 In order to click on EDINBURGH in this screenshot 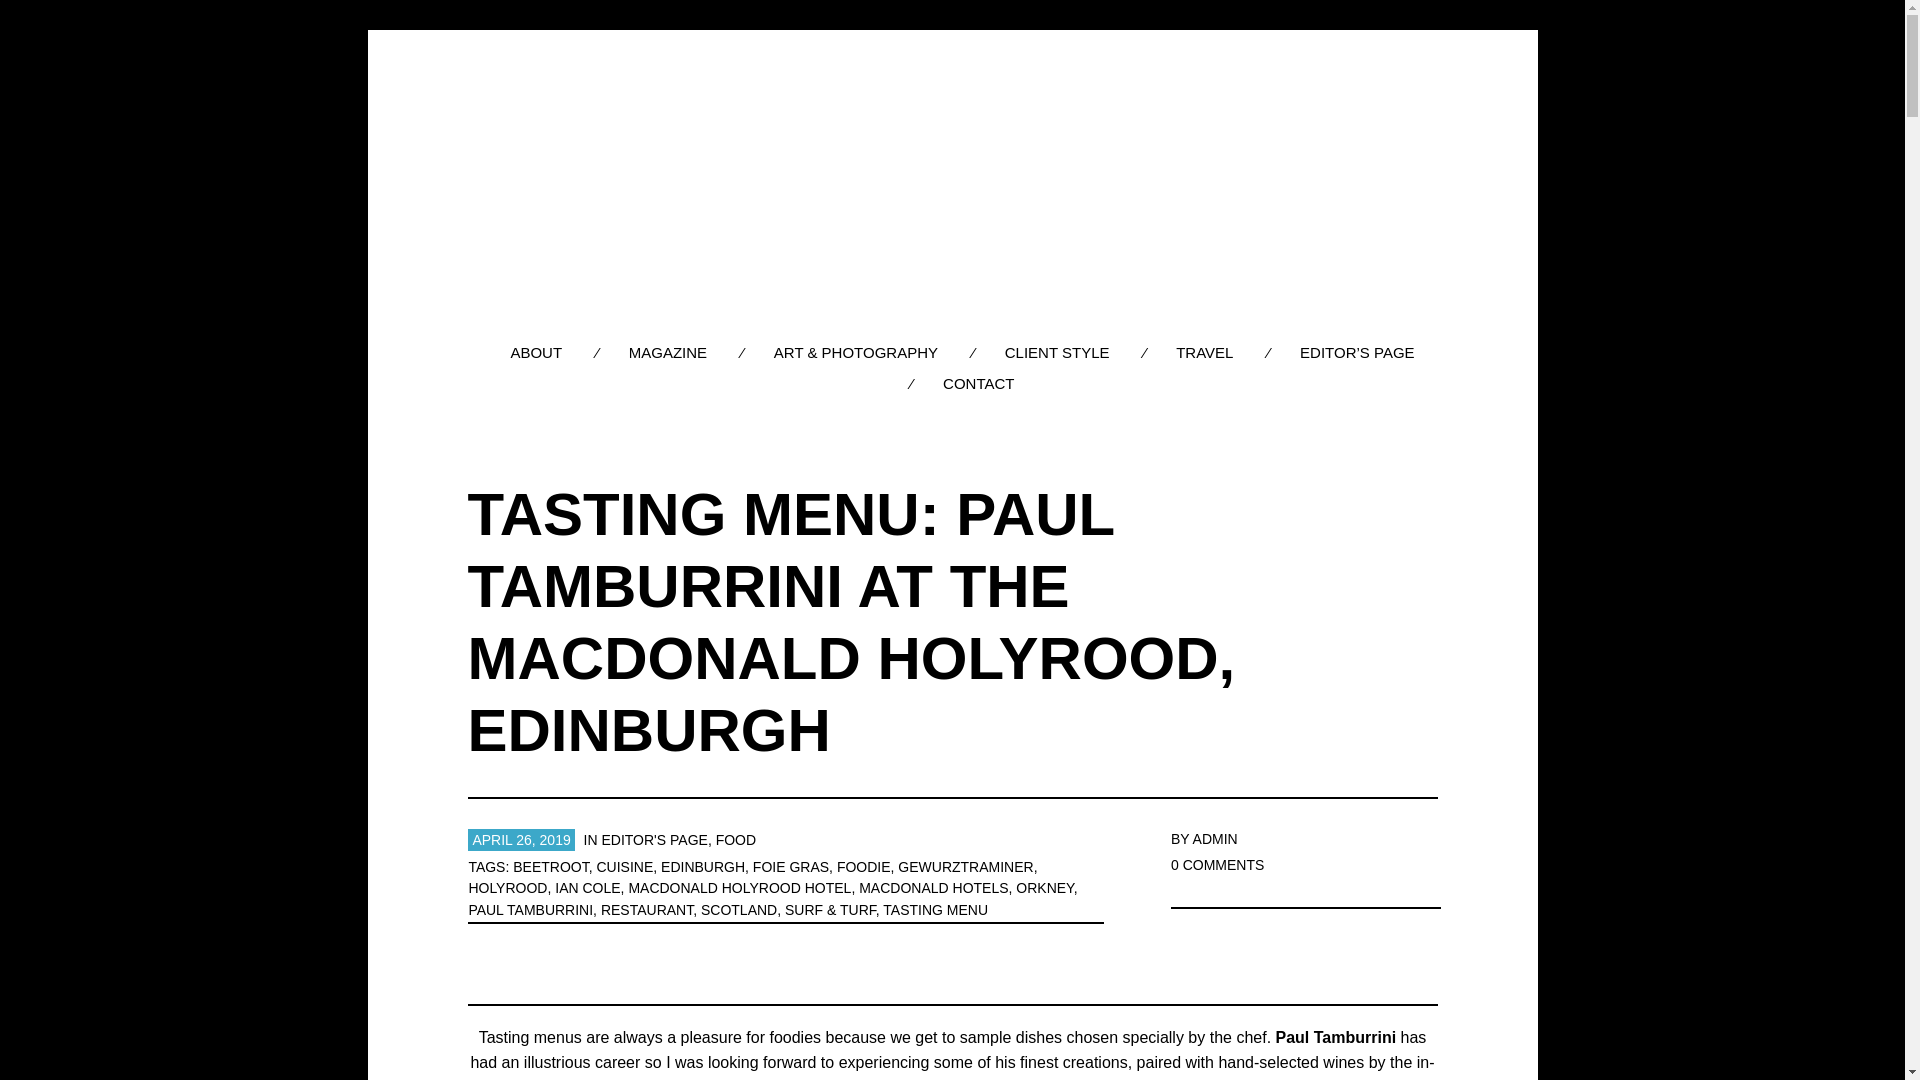, I will do `click(702, 866)`.